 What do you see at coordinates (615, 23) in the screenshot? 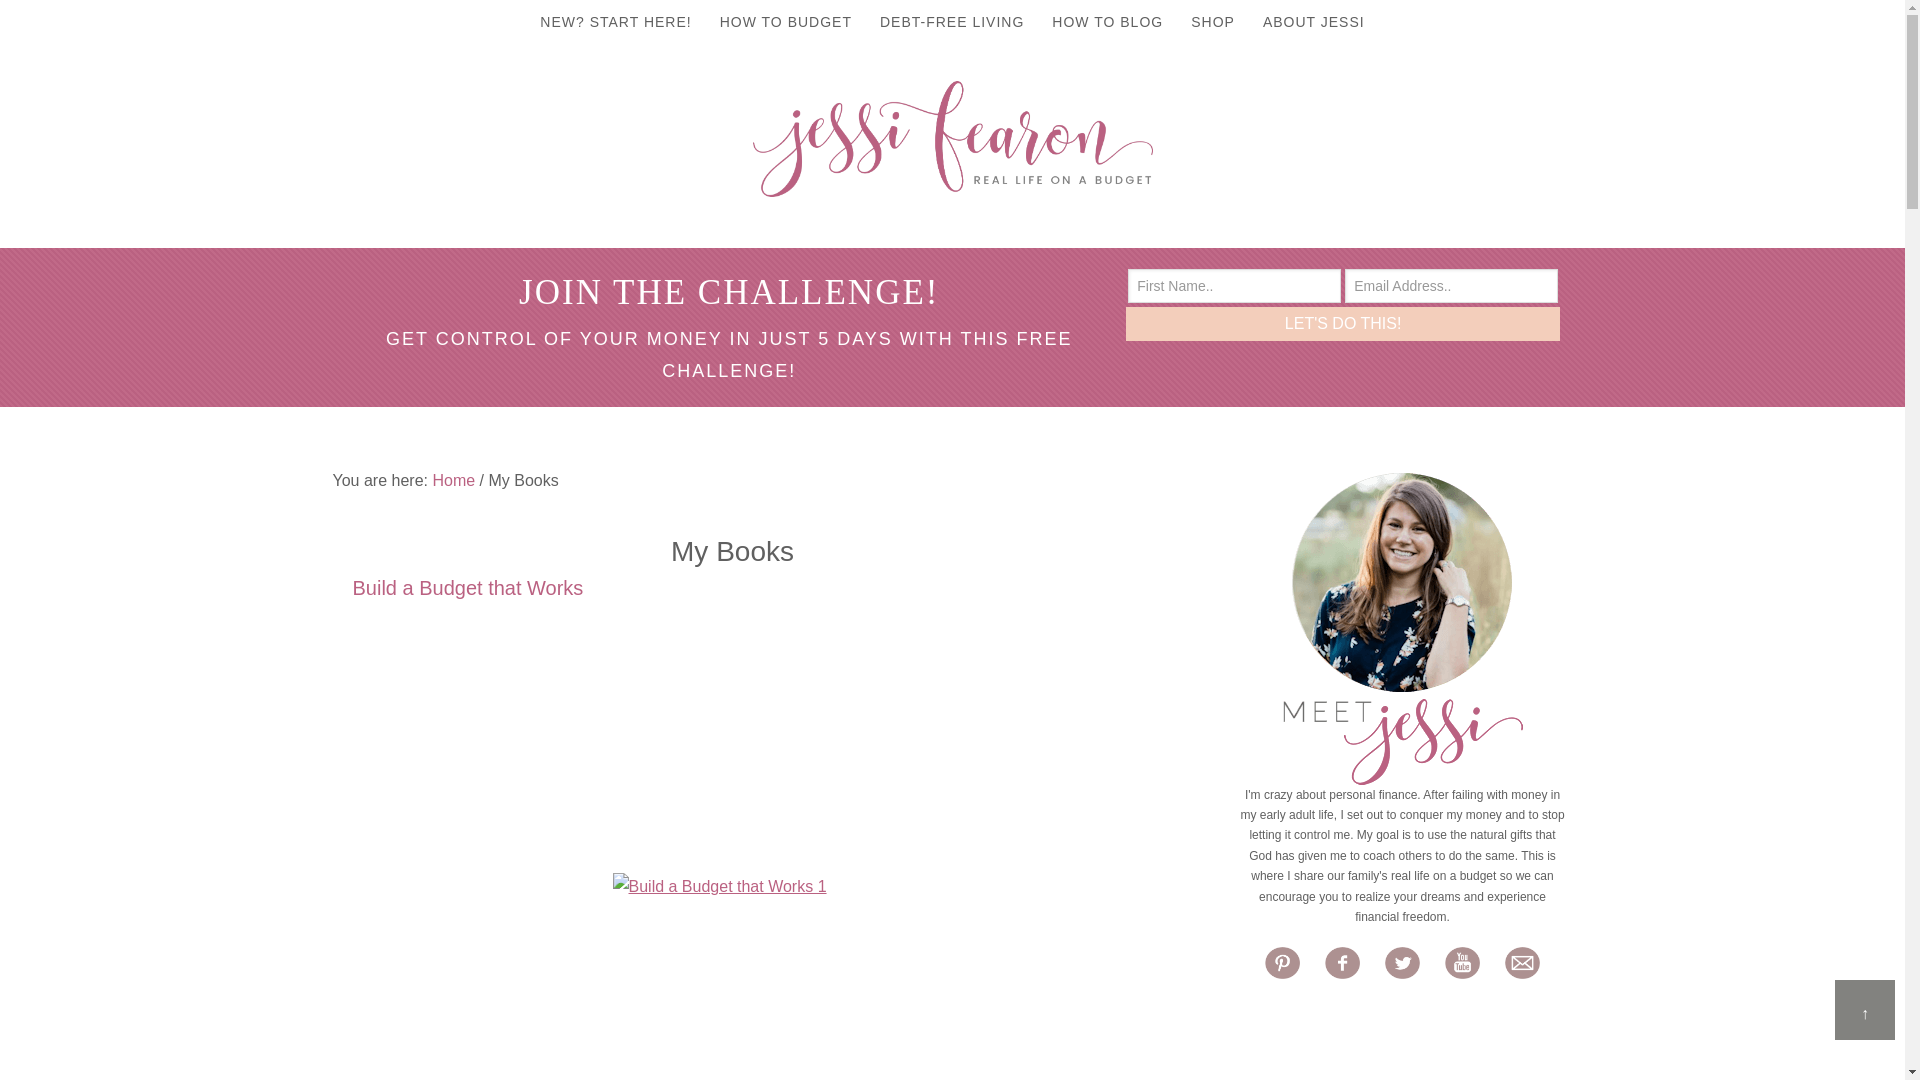
I see `NEW? START HERE!` at bounding box center [615, 23].